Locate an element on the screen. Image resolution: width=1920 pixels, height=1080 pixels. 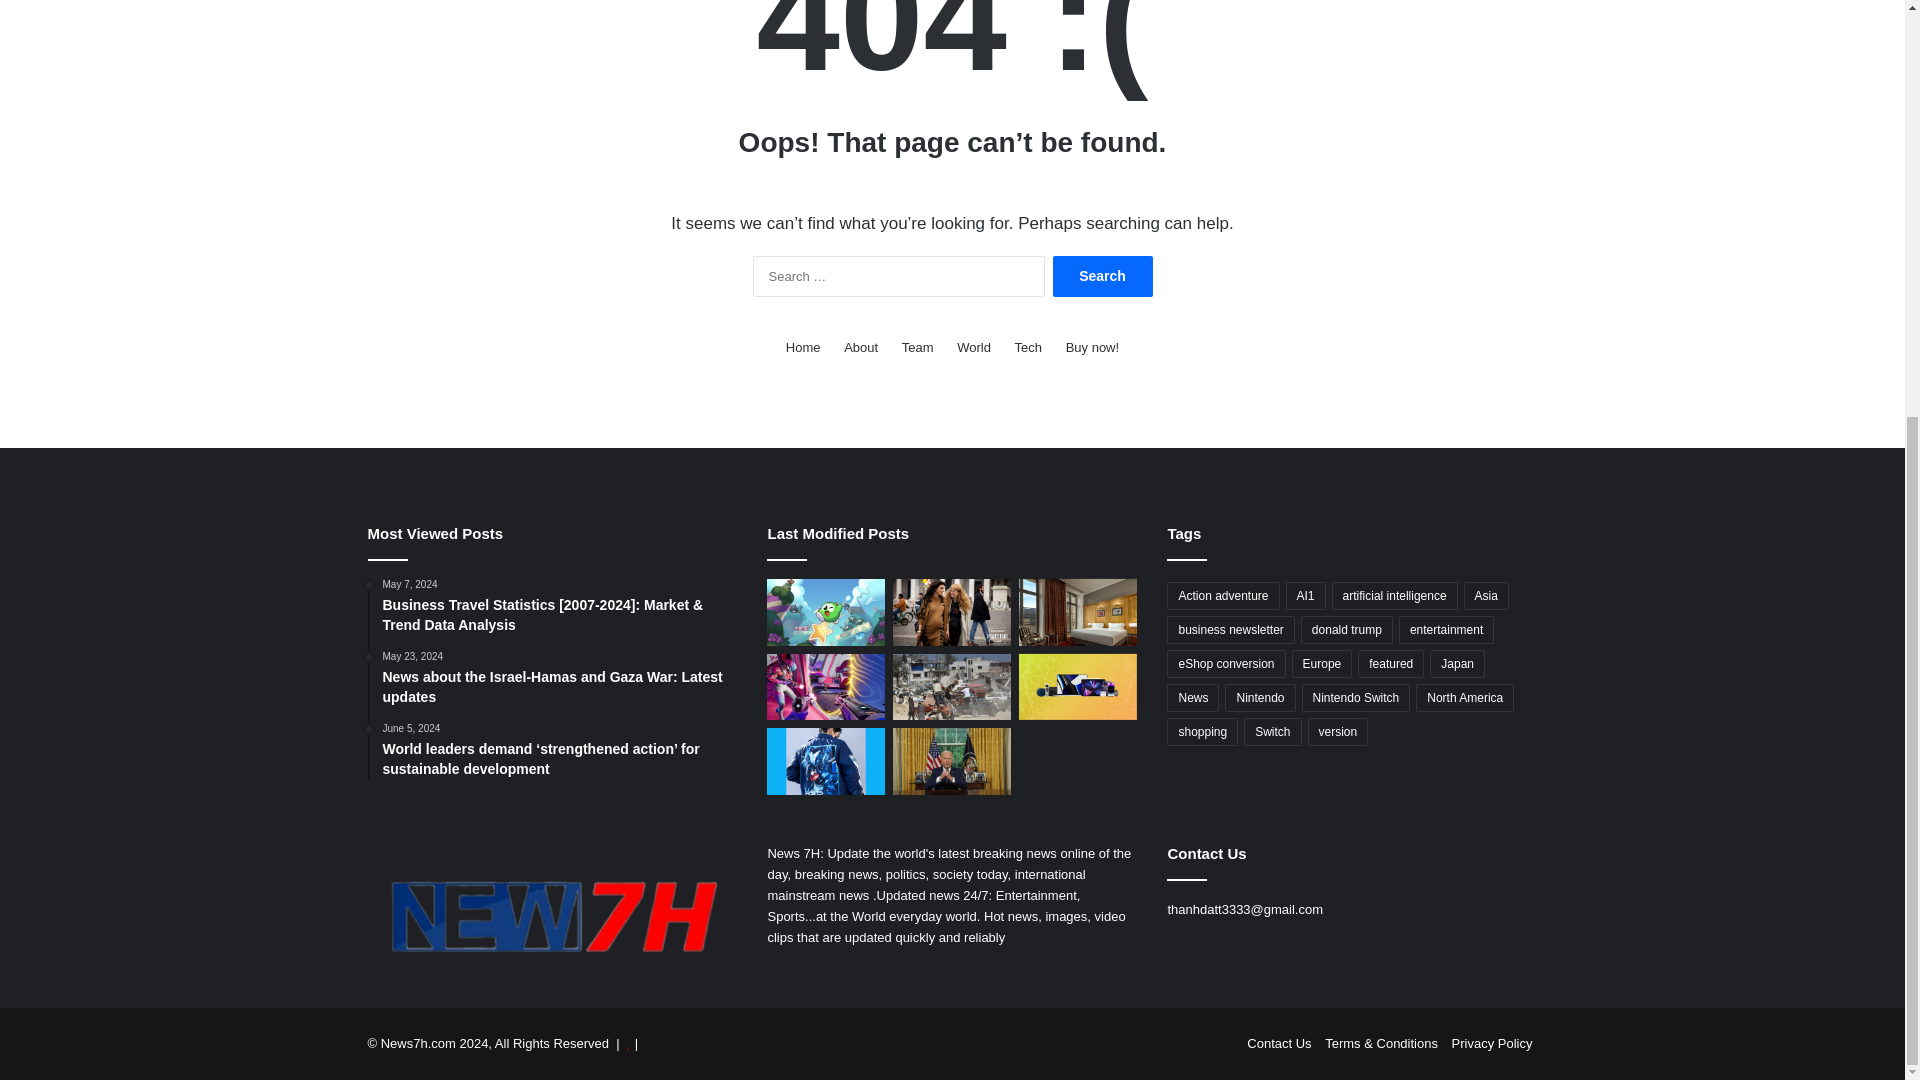
AI1 is located at coordinates (1306, 596).